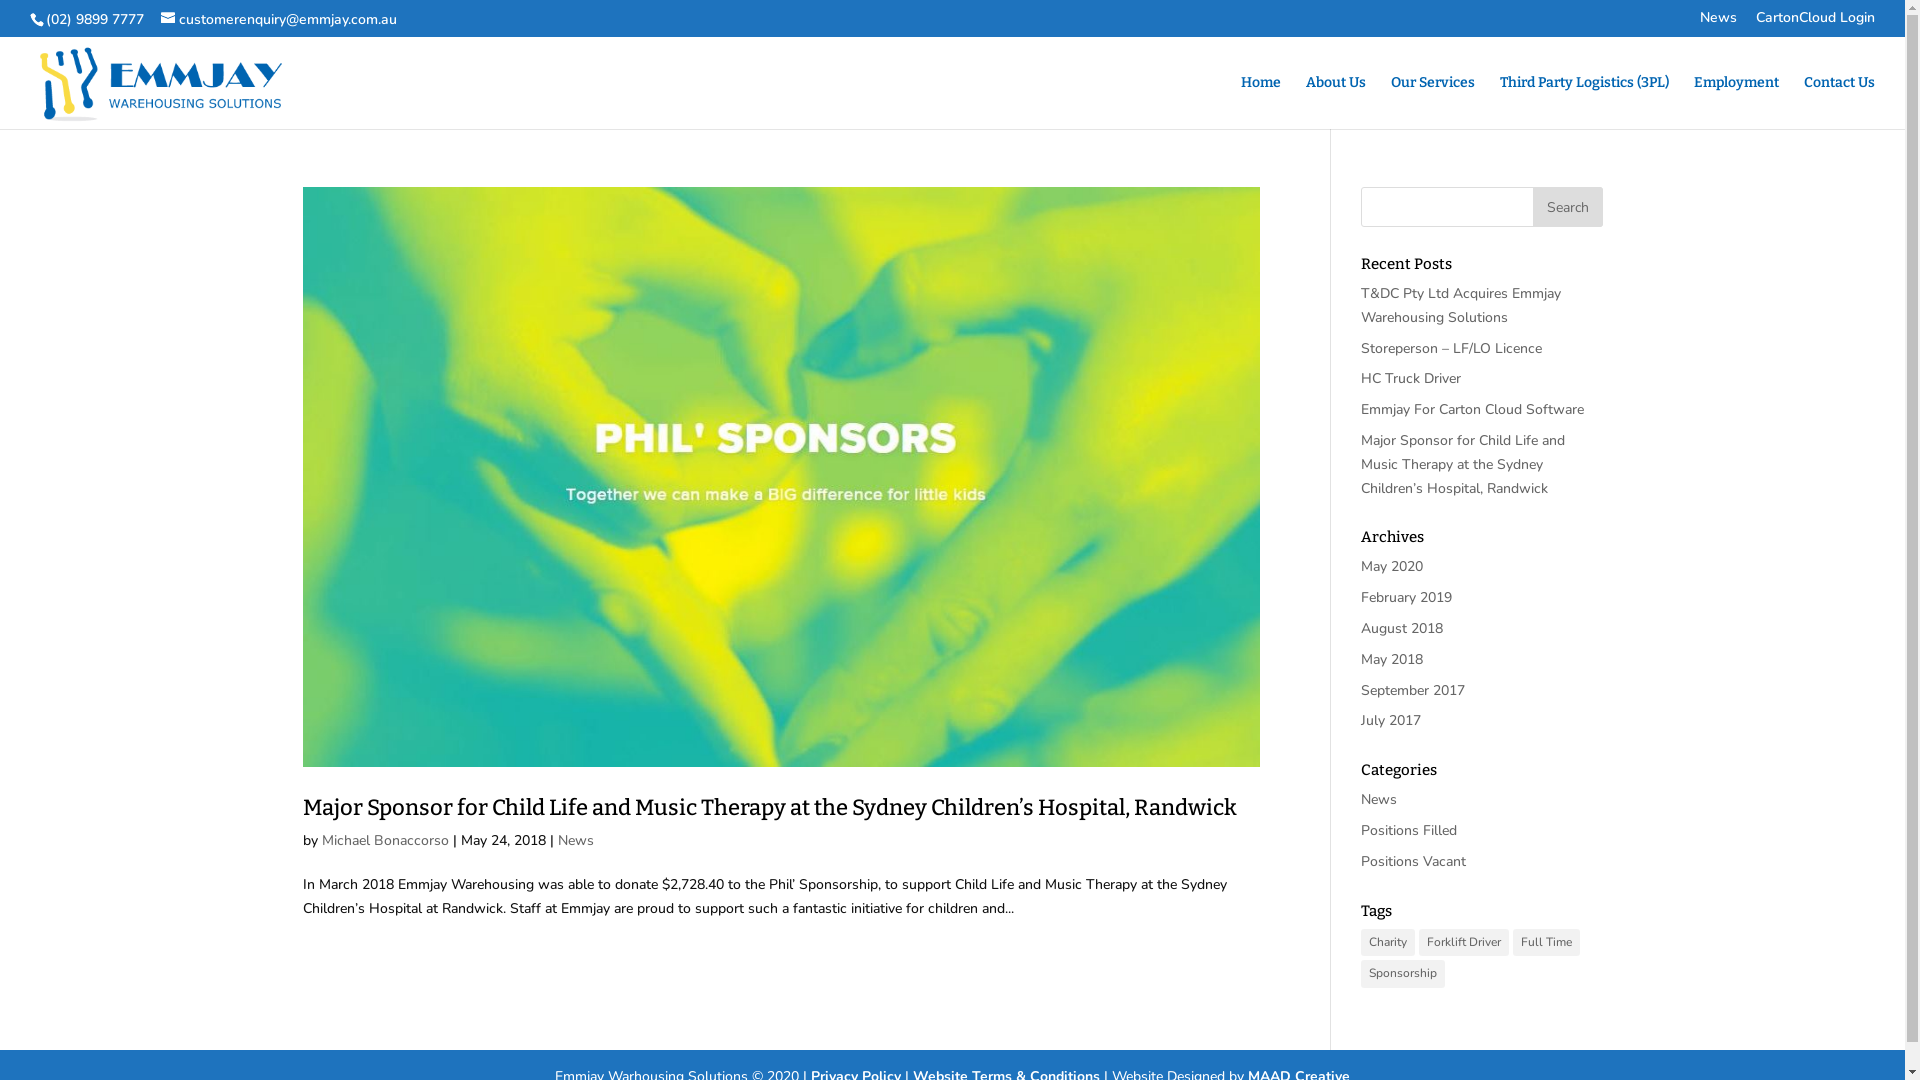 Image resolution: width=1920 pixels, height=1080 pixels. I want to click on Emmjay For Carton Cloud Software, so click(1472, 410).